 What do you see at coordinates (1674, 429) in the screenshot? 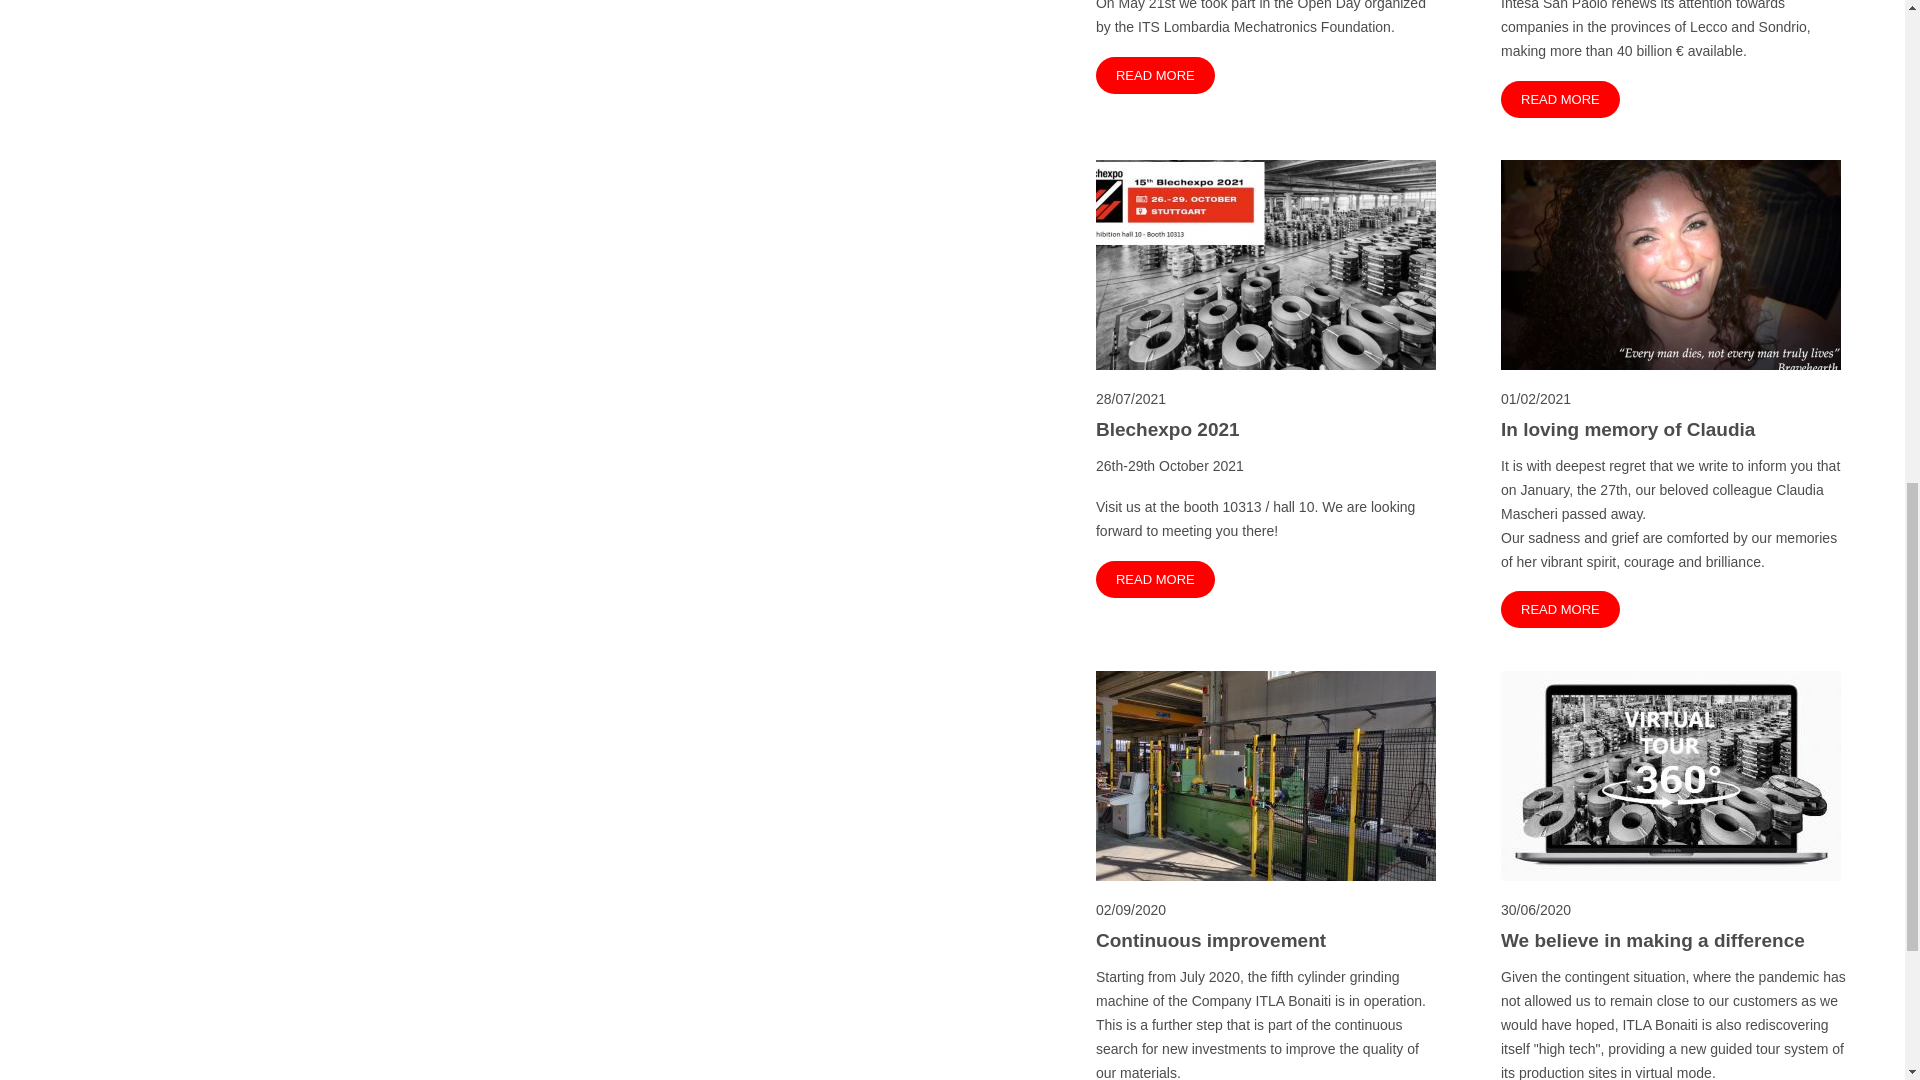
I see `In loving memory of Claudia` at bounding box center [1674, 429].